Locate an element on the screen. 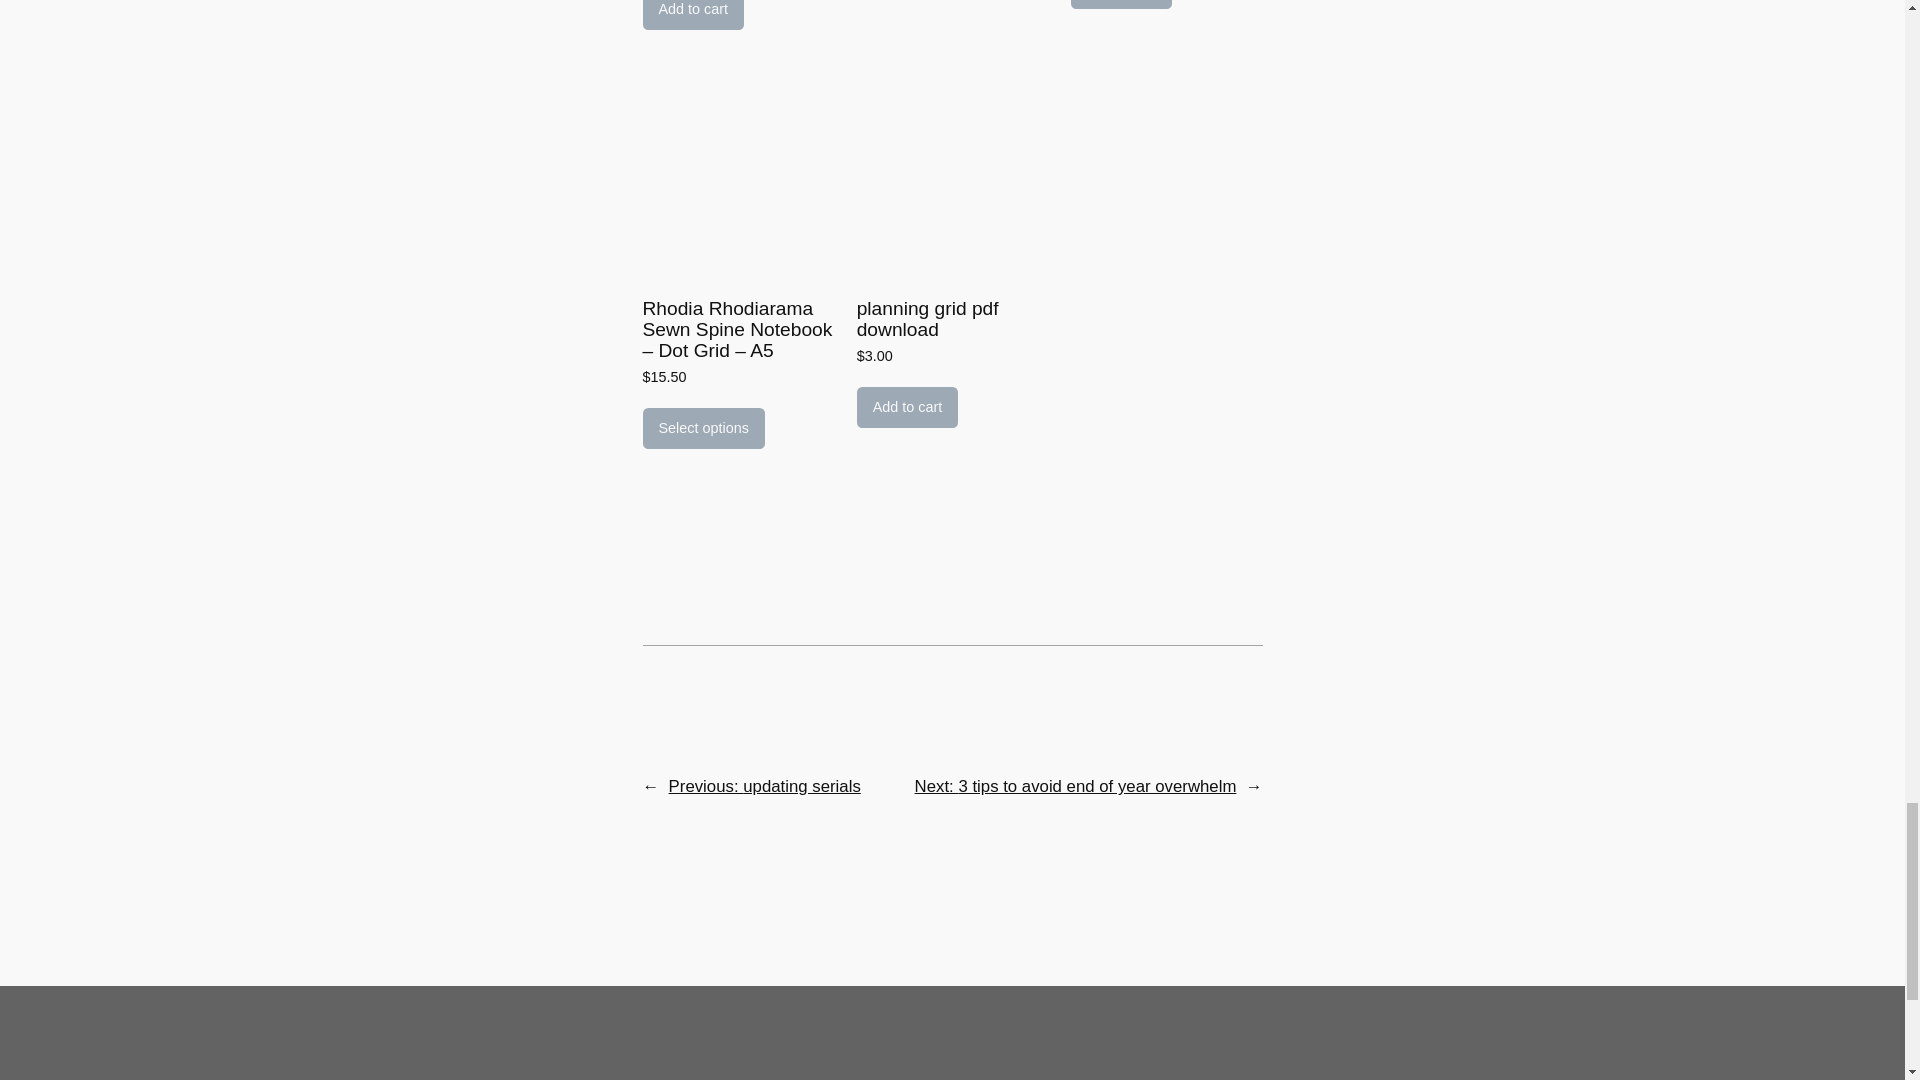 Image resolution: width=1920 pixels, height=1080 pixels. Select options is located at coordinates (702, 429).